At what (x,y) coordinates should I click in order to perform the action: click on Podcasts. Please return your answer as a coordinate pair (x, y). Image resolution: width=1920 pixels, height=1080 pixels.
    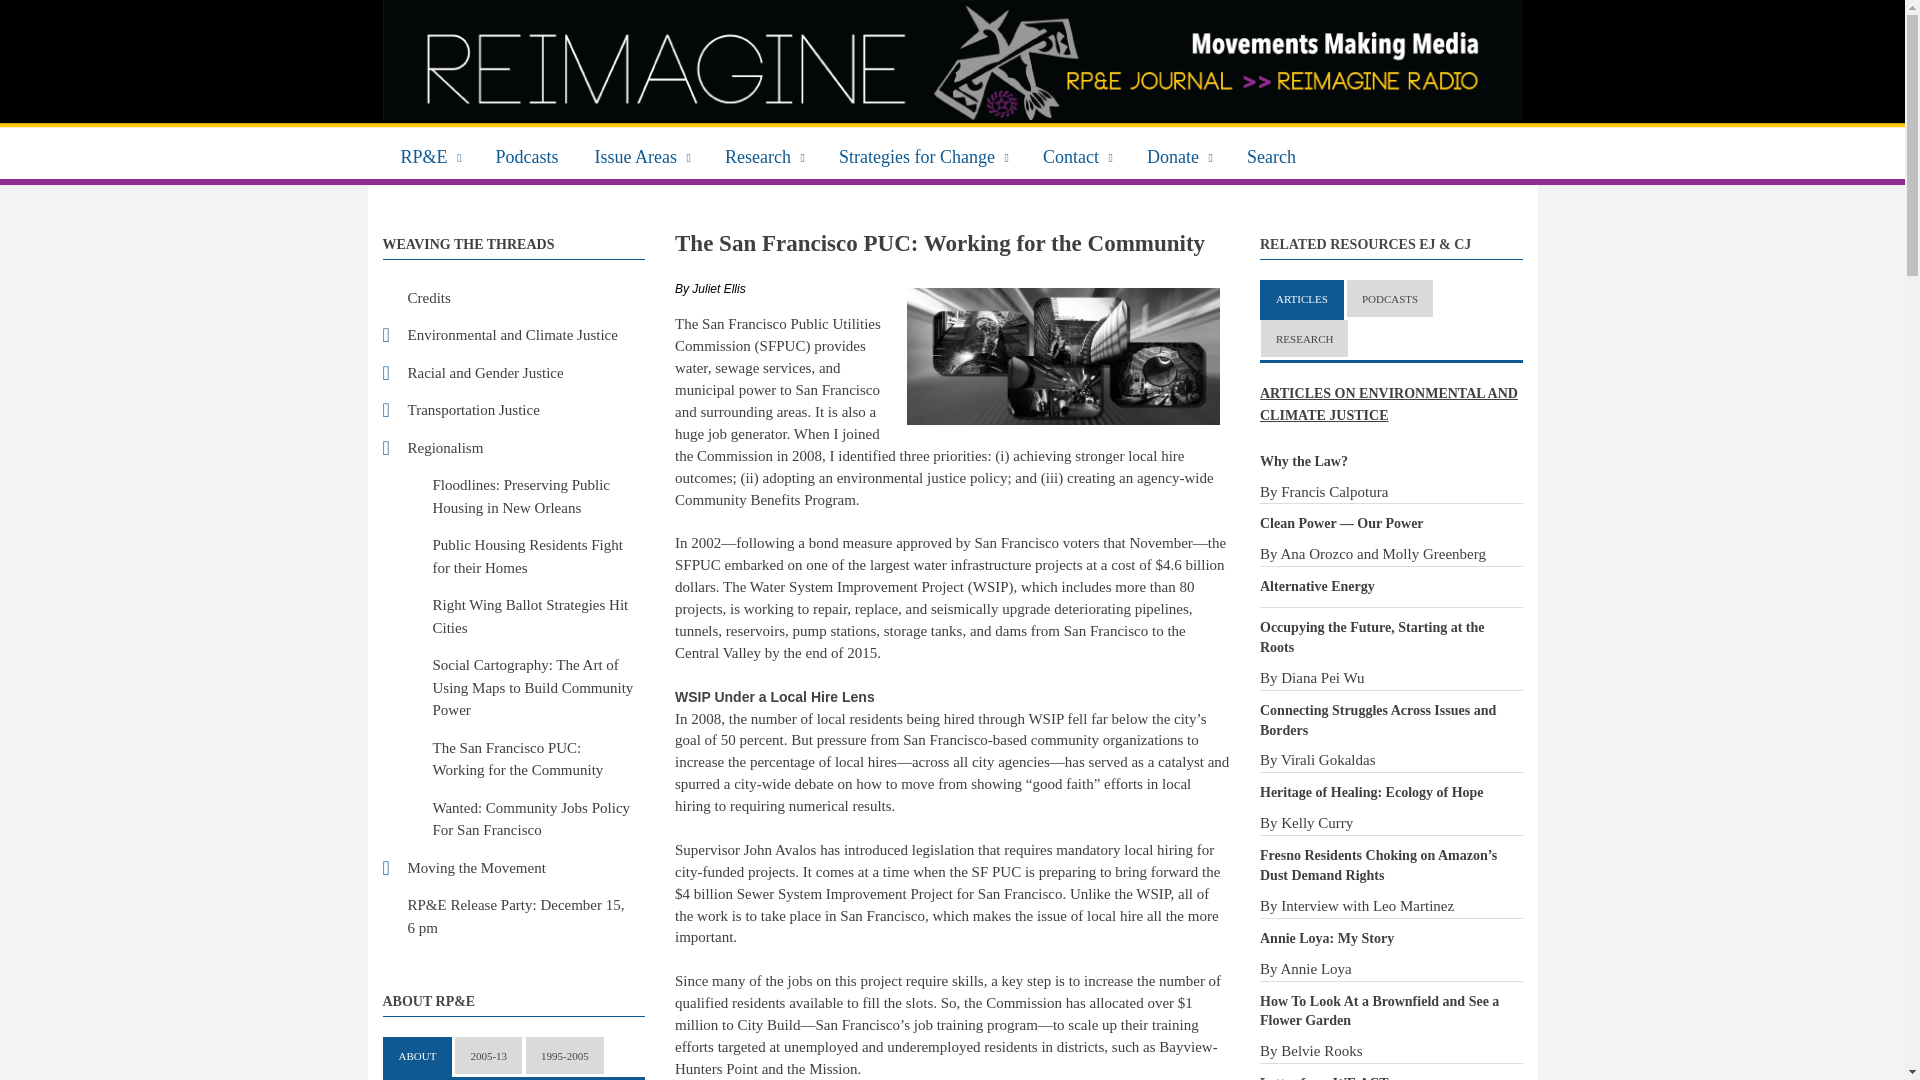
    Looking at the image, I should click on (528, 154).